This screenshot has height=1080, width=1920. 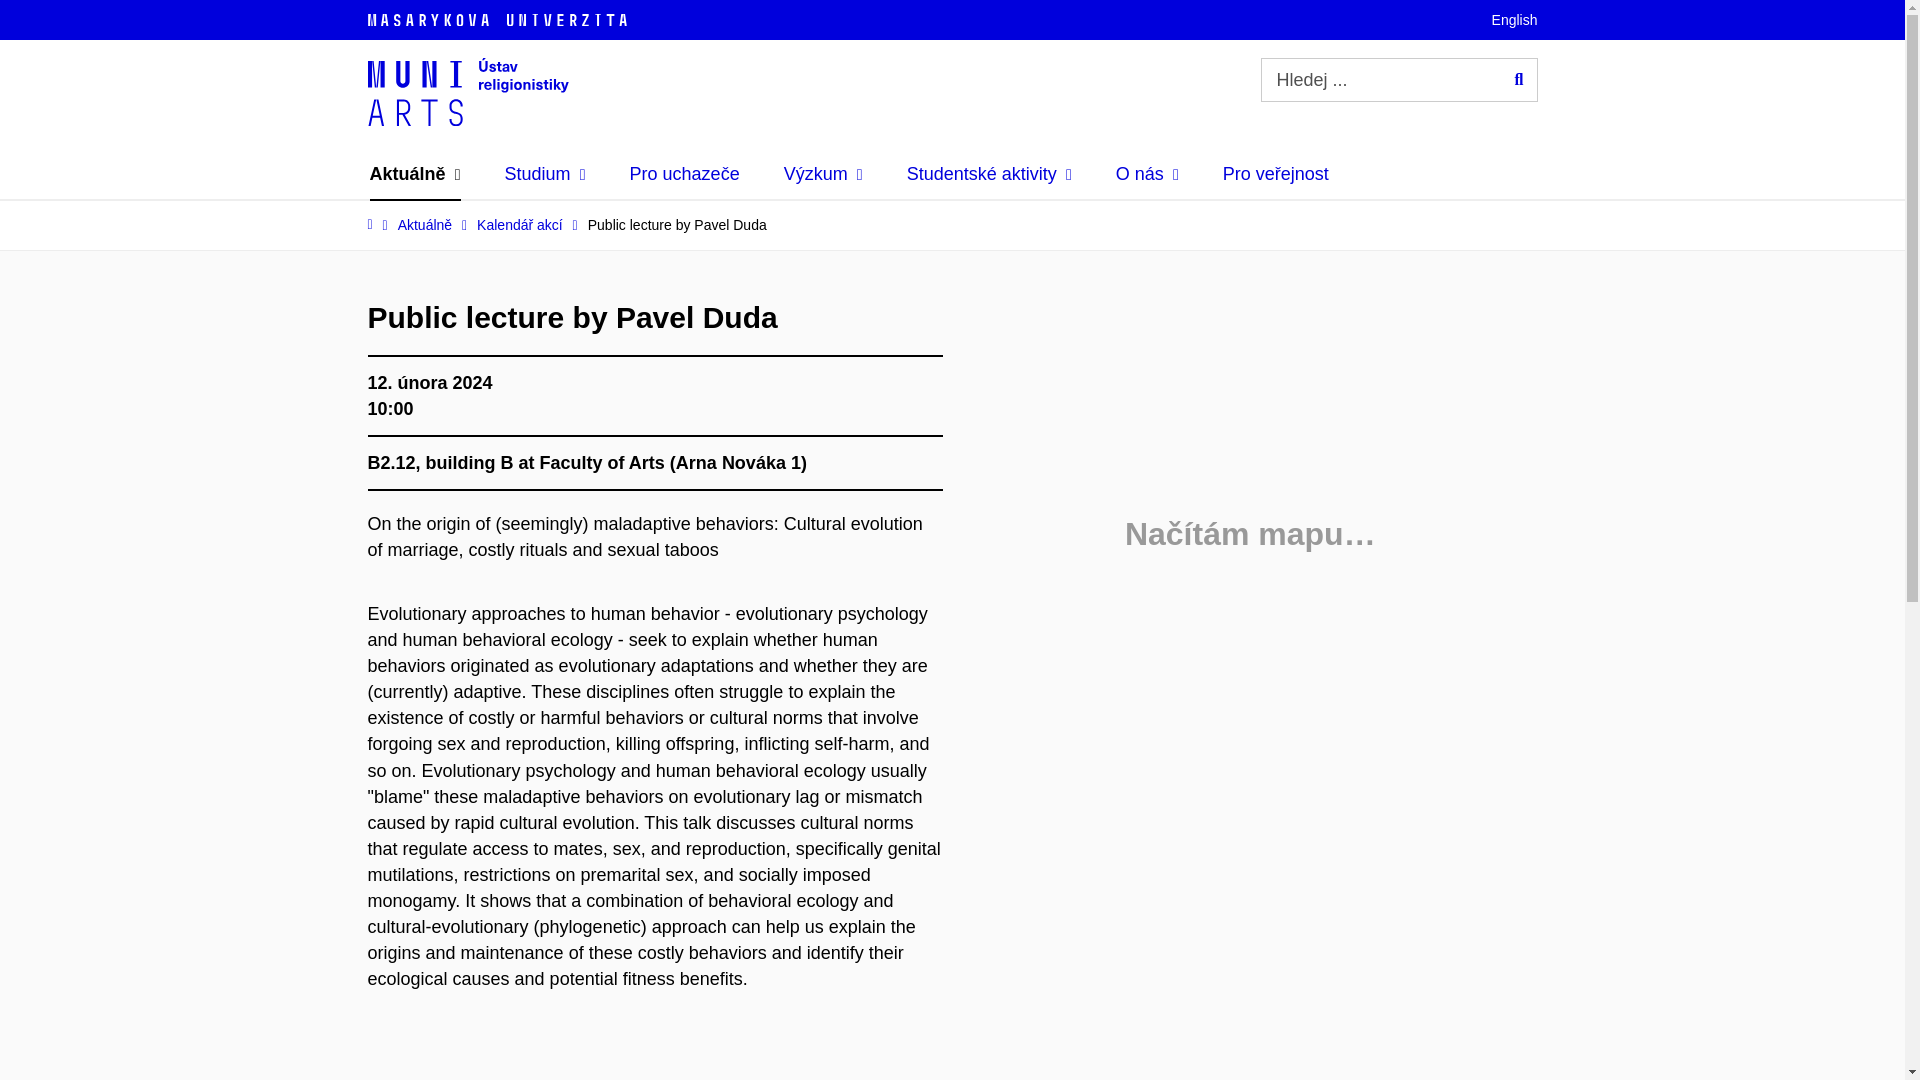 What do you see at coordinates (498, 20) in the screenshot?
I see `Masarykova univerzita` at bounding box center [498, 20].